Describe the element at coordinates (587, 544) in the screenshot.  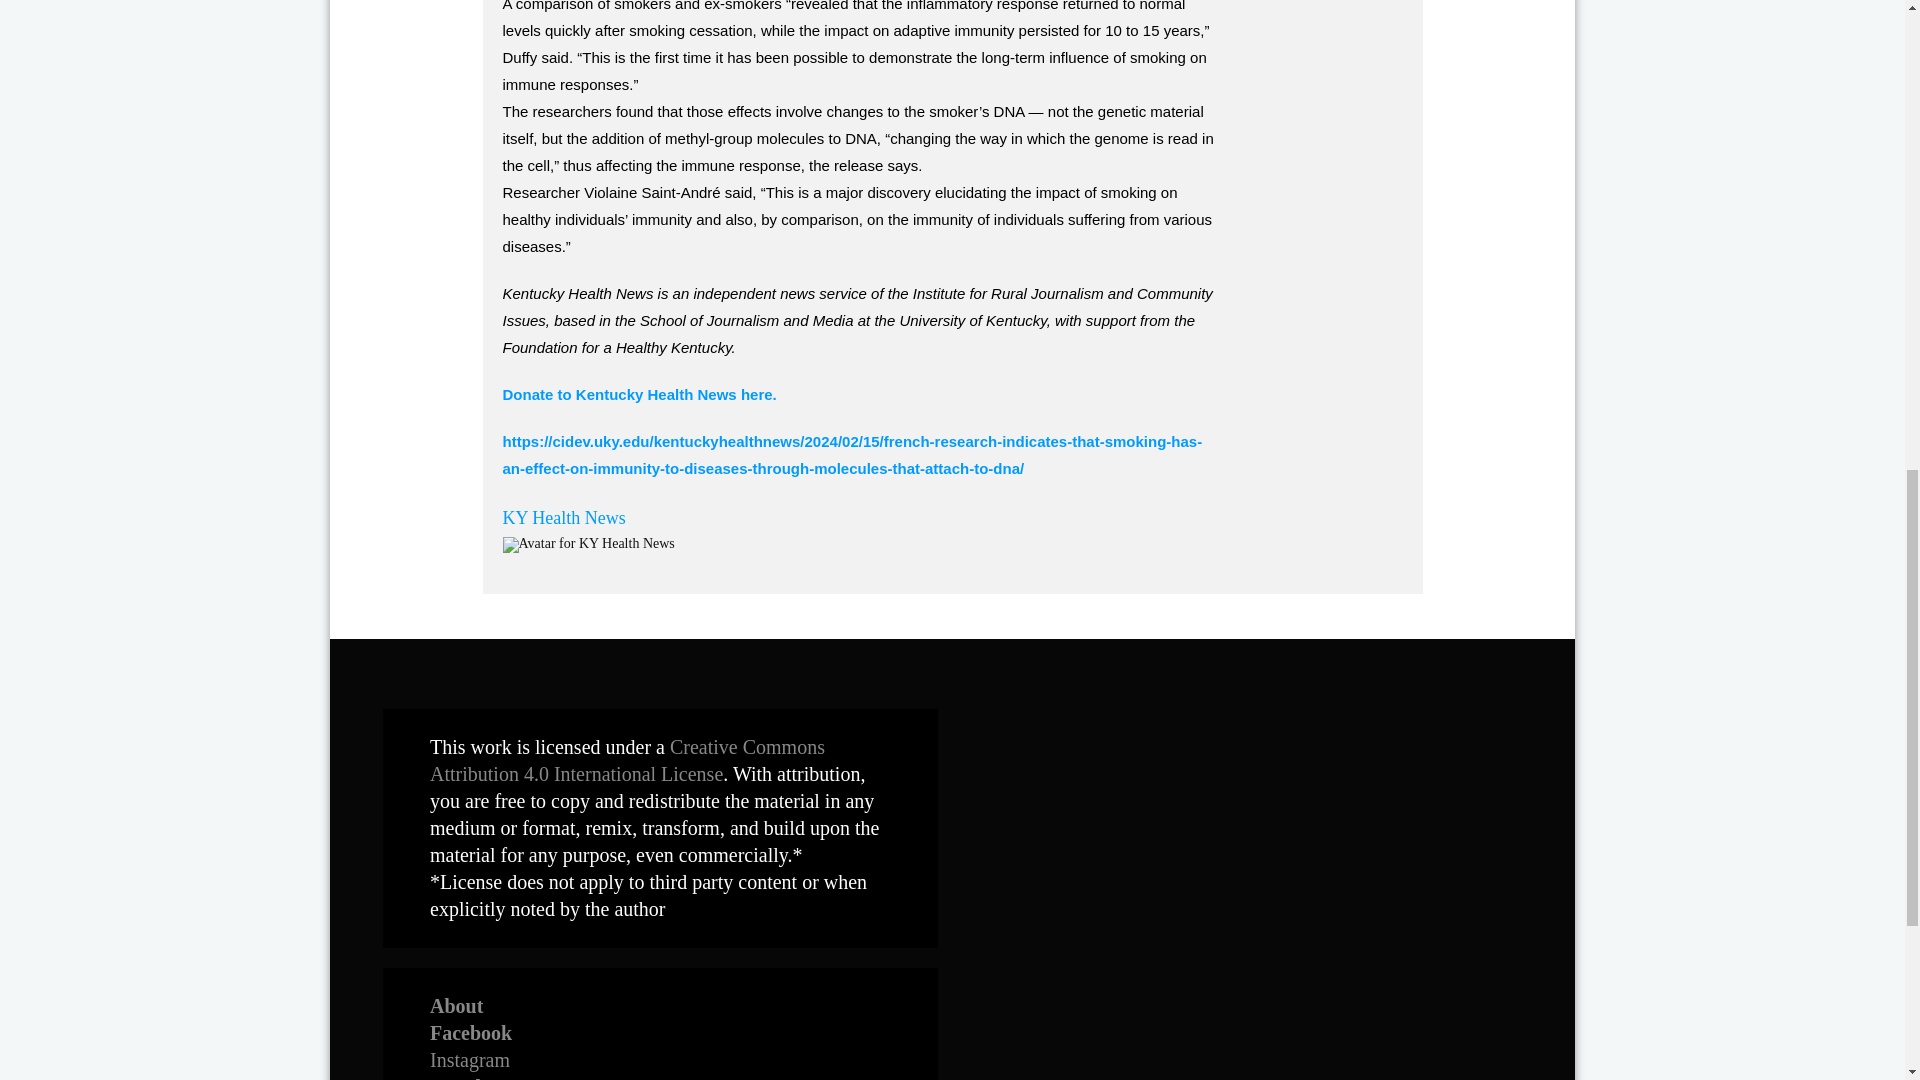
I see `Gravatar for KY Health News` at that location.